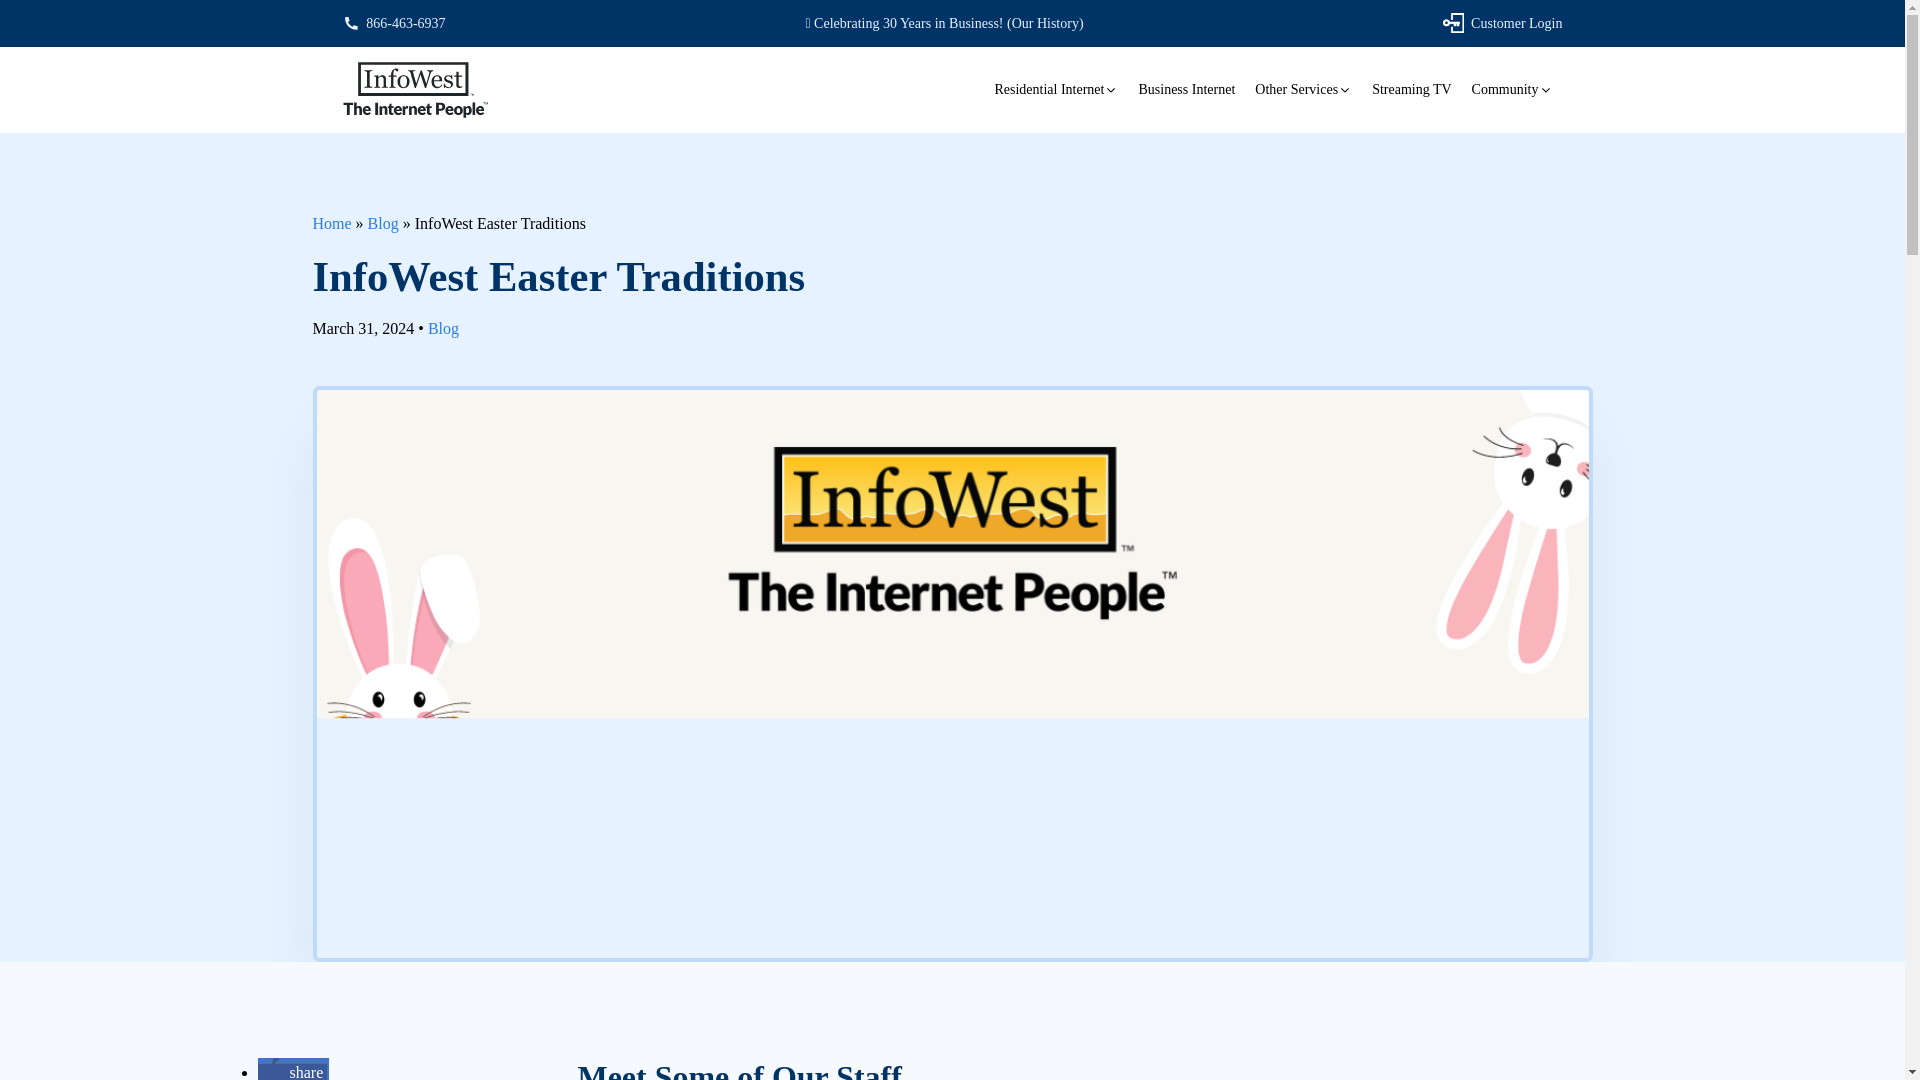 The width and height of the screenshot is (1920, 1080). What do you see at coordinates (1512, 90) in the screenshot?
I see `Community` at bounding box center [1512, 90].